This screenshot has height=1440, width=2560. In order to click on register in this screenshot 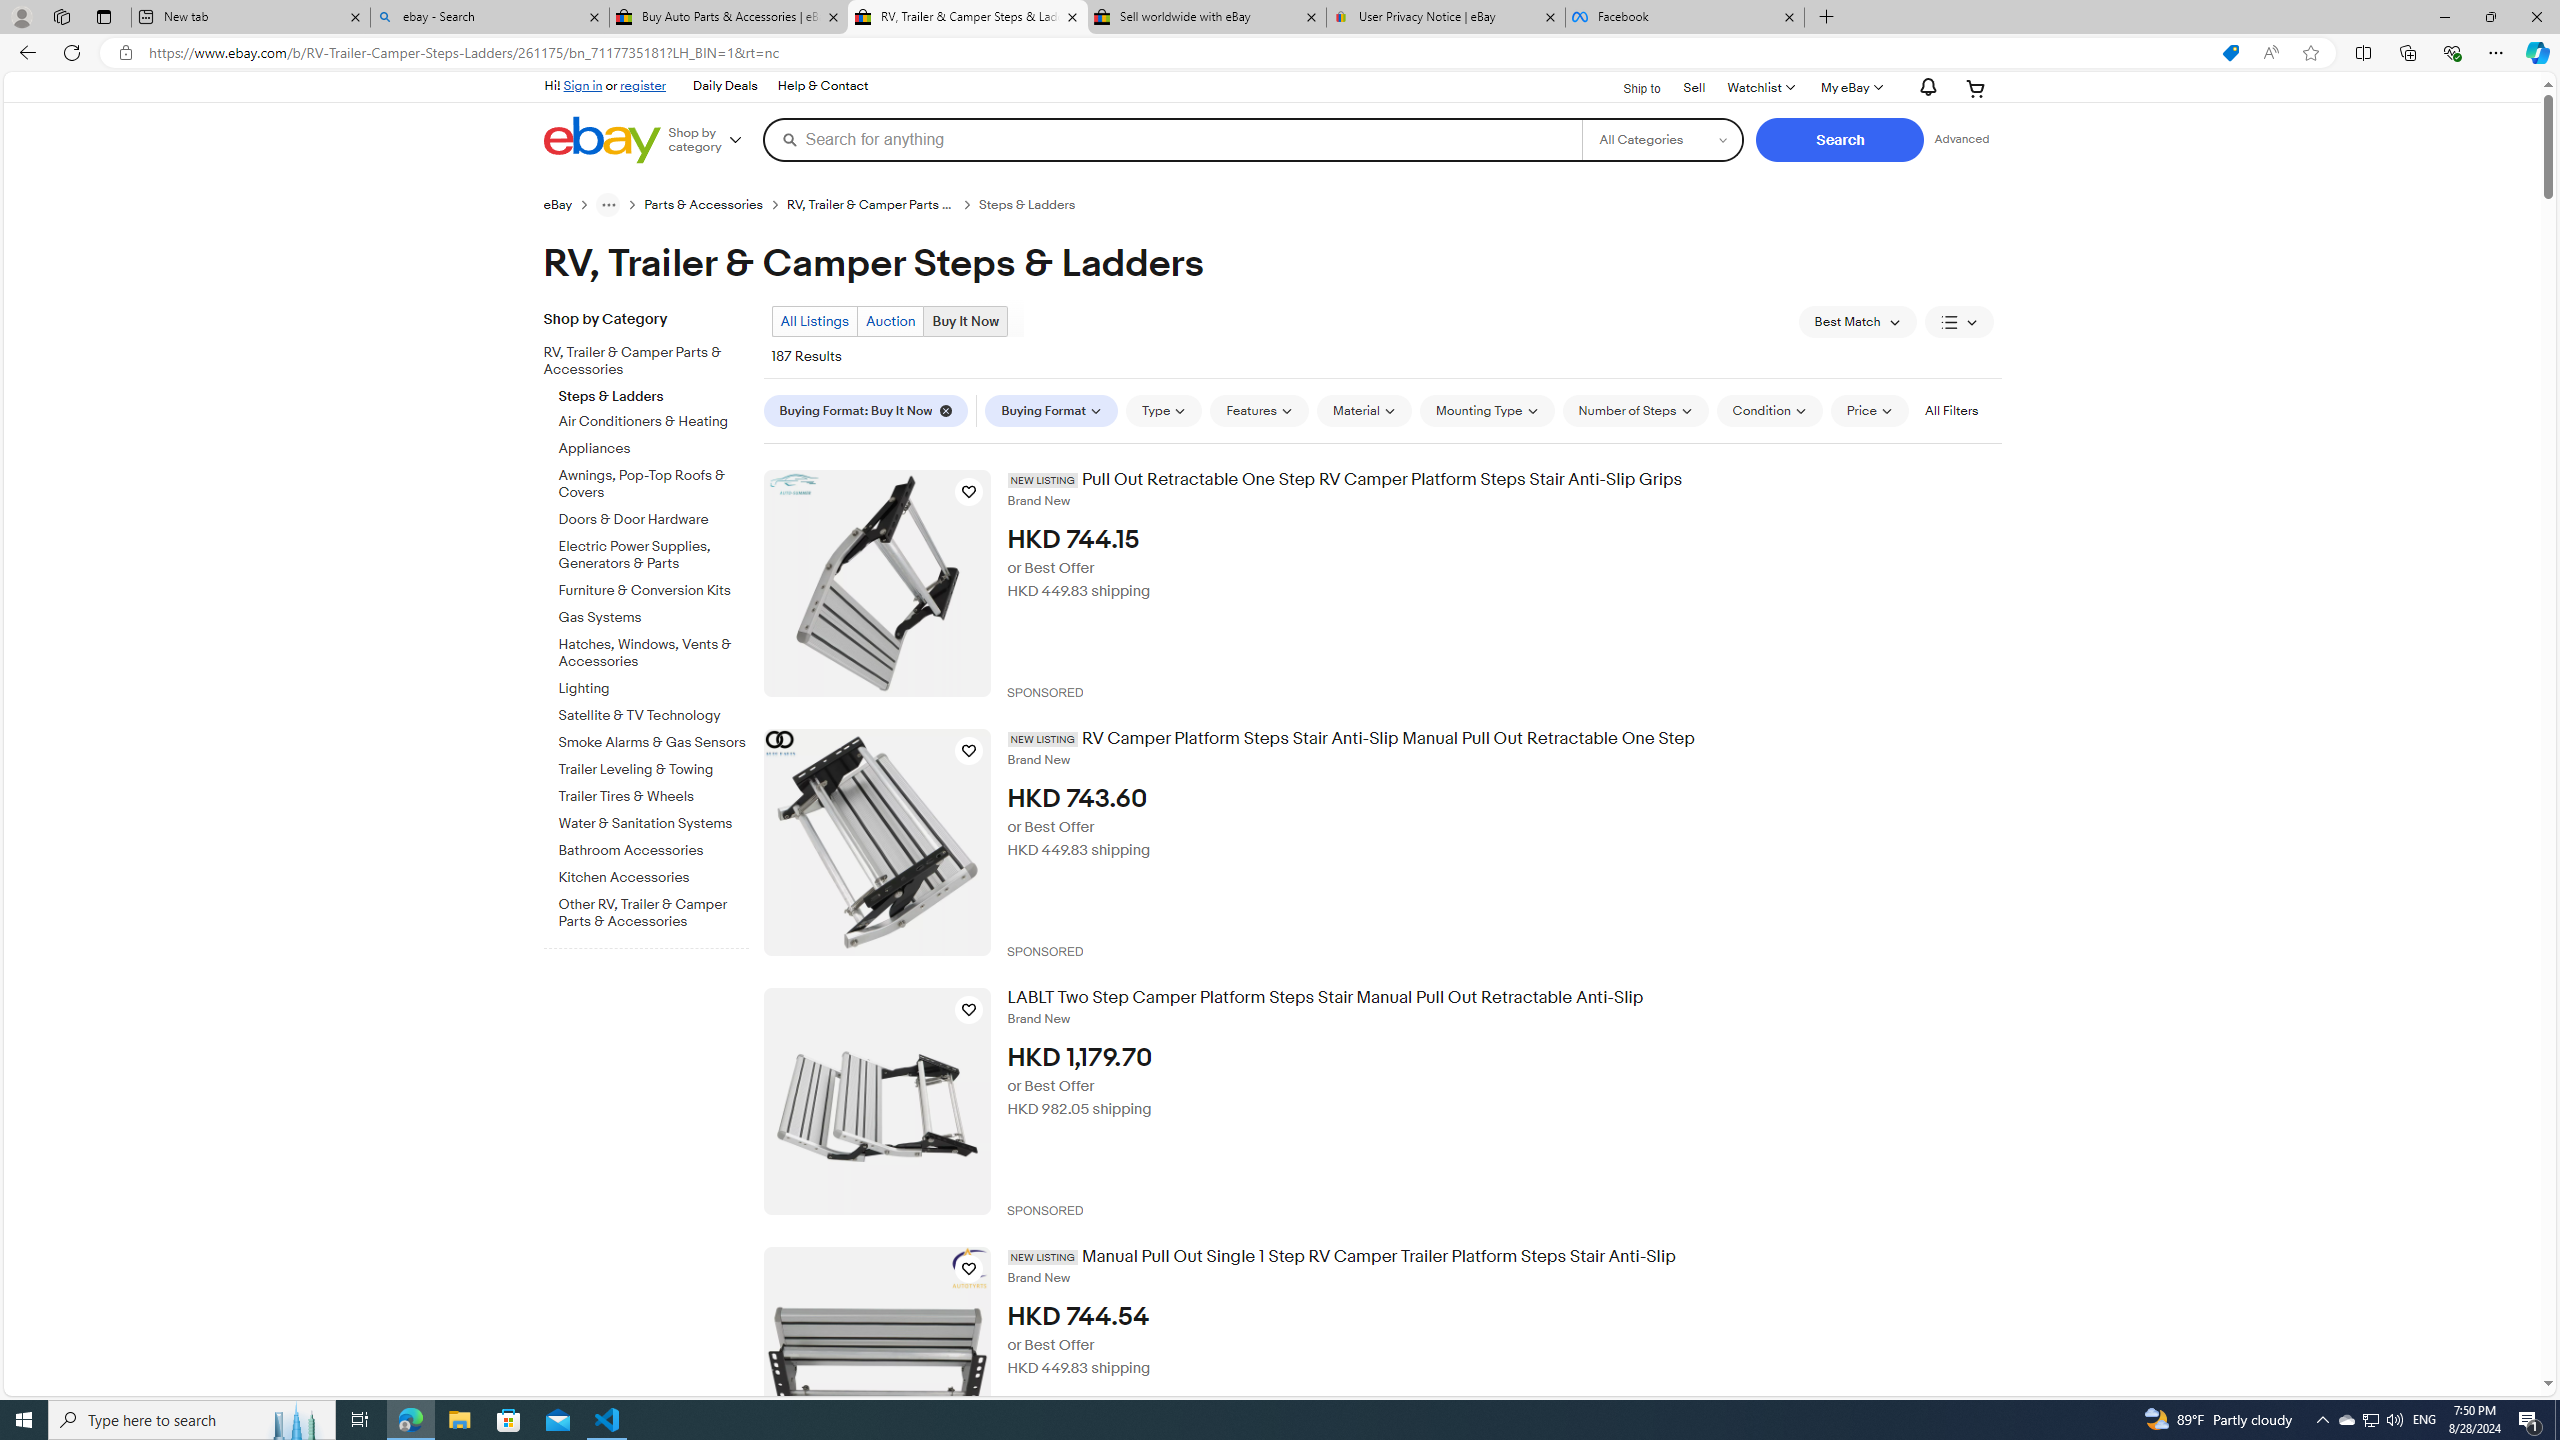, I will do `click(644, 85)`.